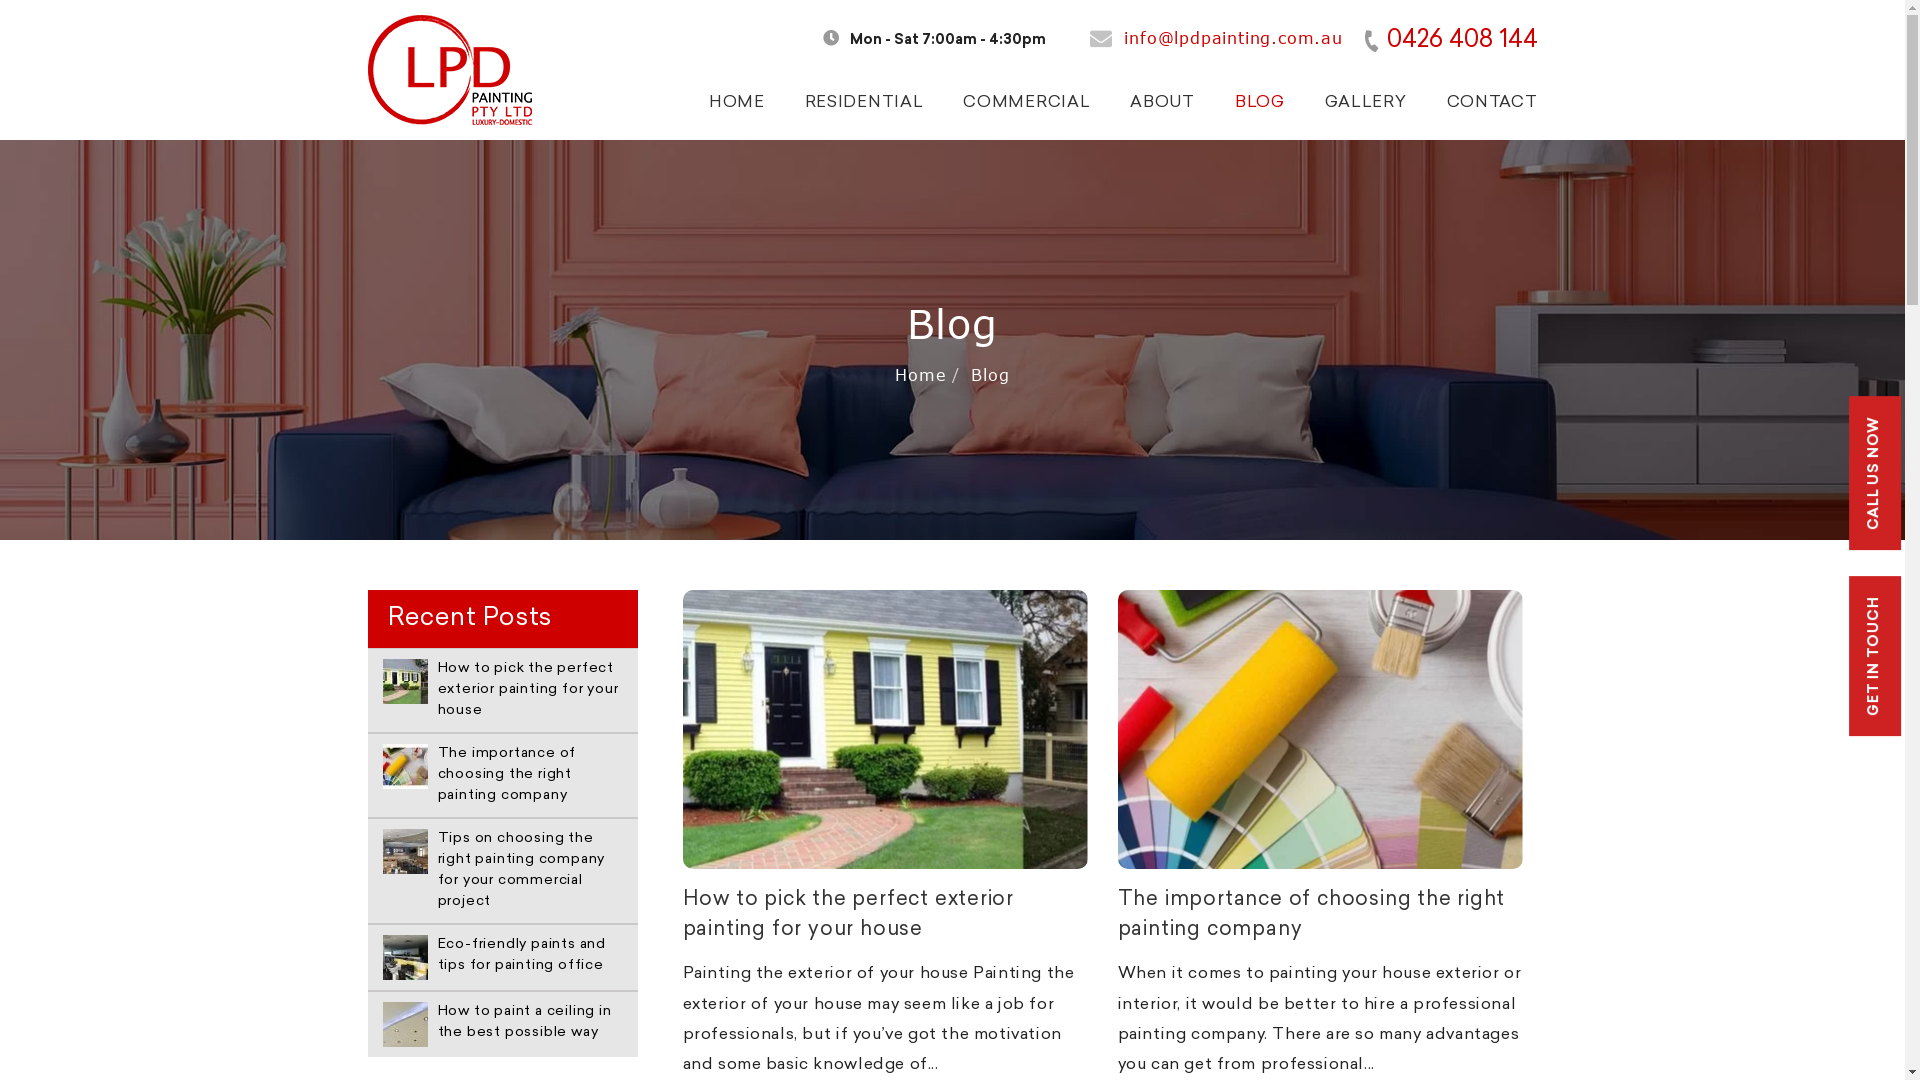 The height and width of the screenshot is (1080, 1920). What do you see at coordinates (1320, 730) in the screenshot?
I see `The importance of choosing the right painting company` at bounding box center [1320, 730].